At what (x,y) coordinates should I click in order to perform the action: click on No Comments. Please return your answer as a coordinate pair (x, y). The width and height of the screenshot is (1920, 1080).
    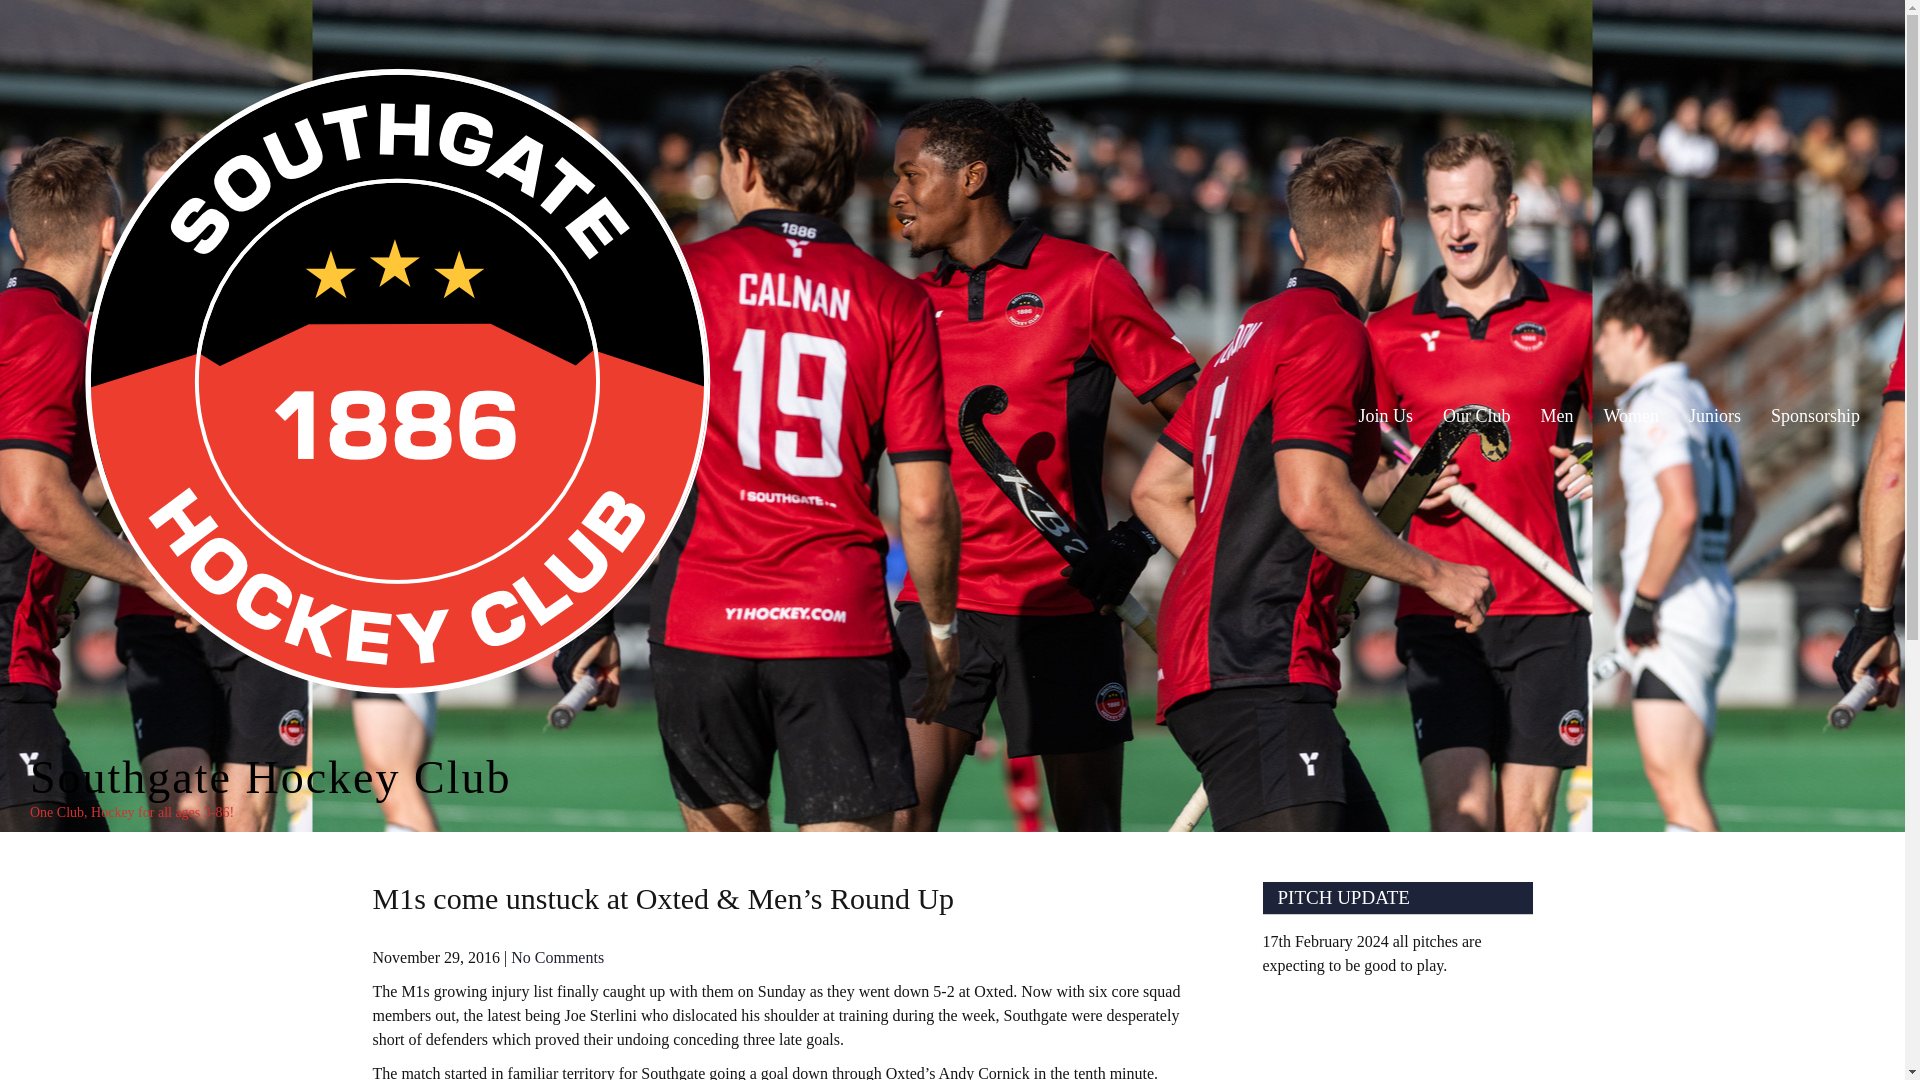
    Looking at the image, I should click on (557, 957).